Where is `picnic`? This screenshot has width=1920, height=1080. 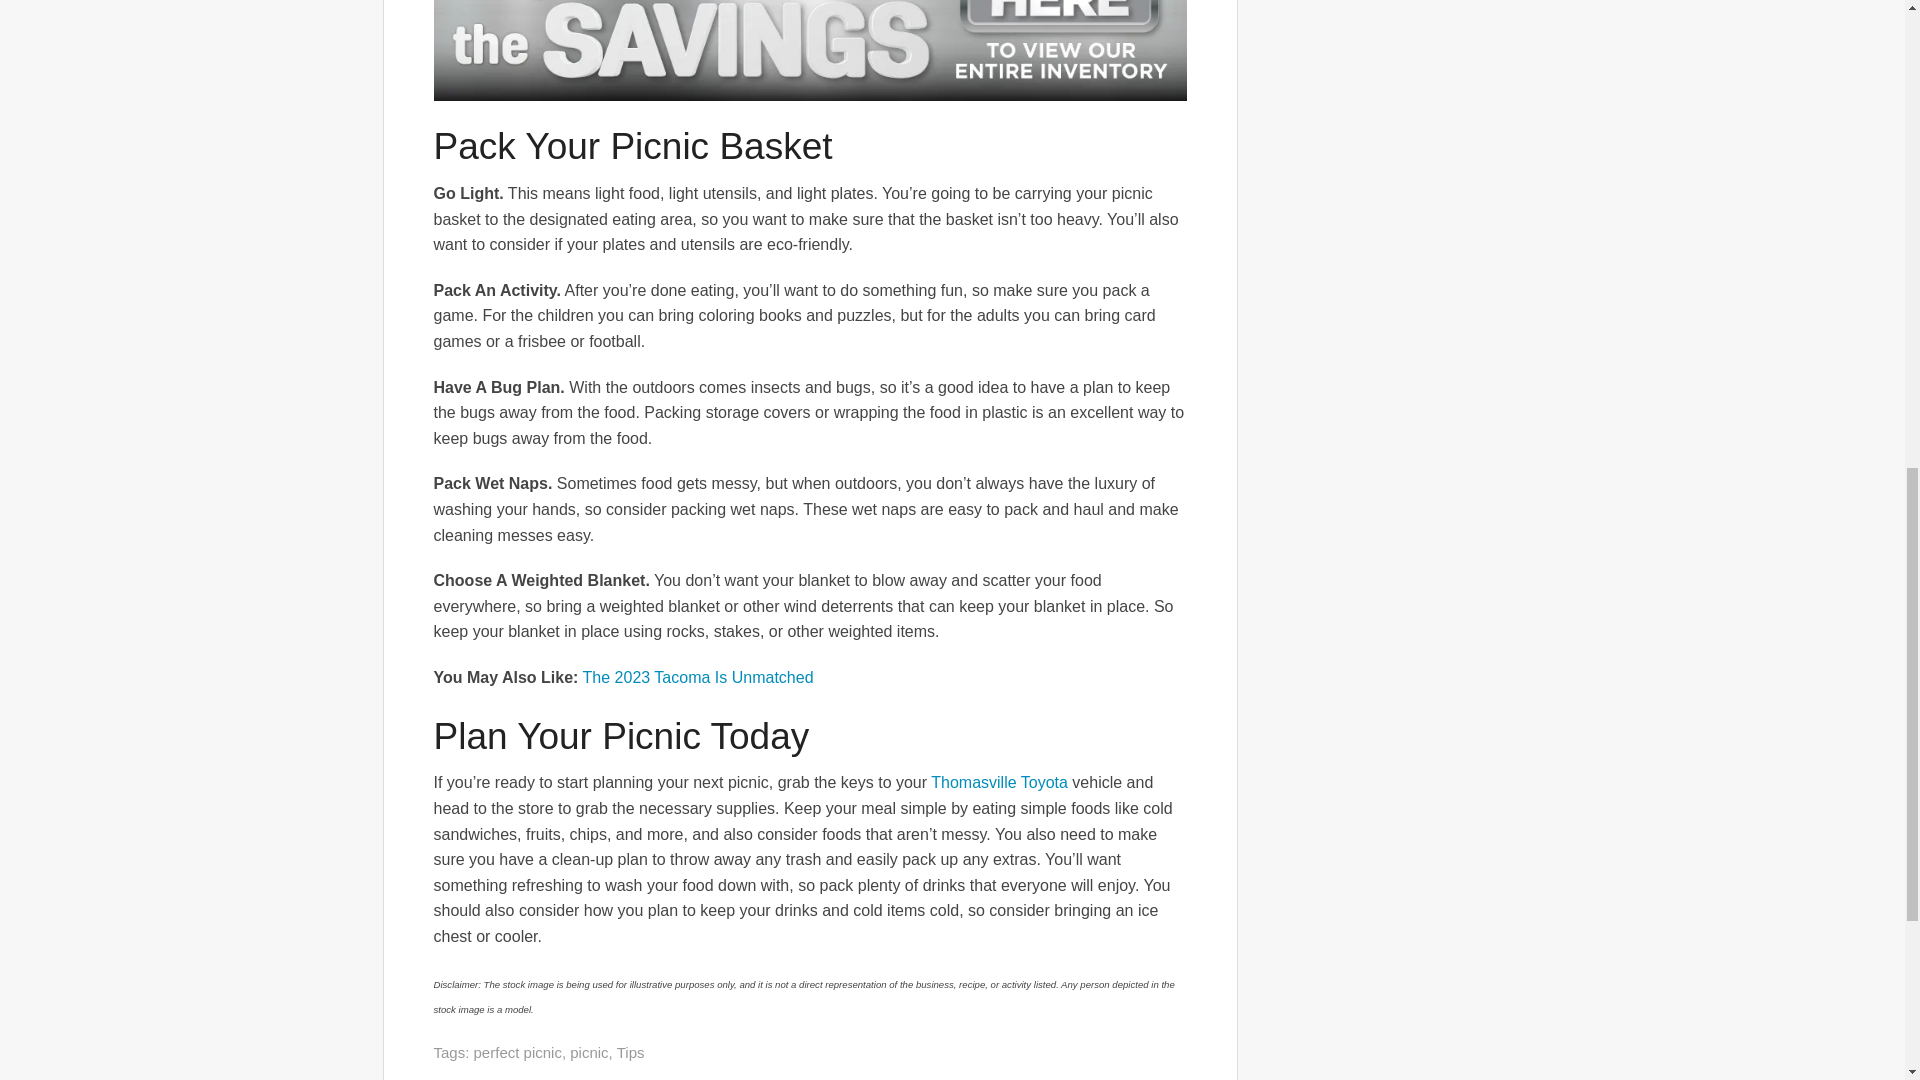
picnic is located at coordinates (589, 1052).